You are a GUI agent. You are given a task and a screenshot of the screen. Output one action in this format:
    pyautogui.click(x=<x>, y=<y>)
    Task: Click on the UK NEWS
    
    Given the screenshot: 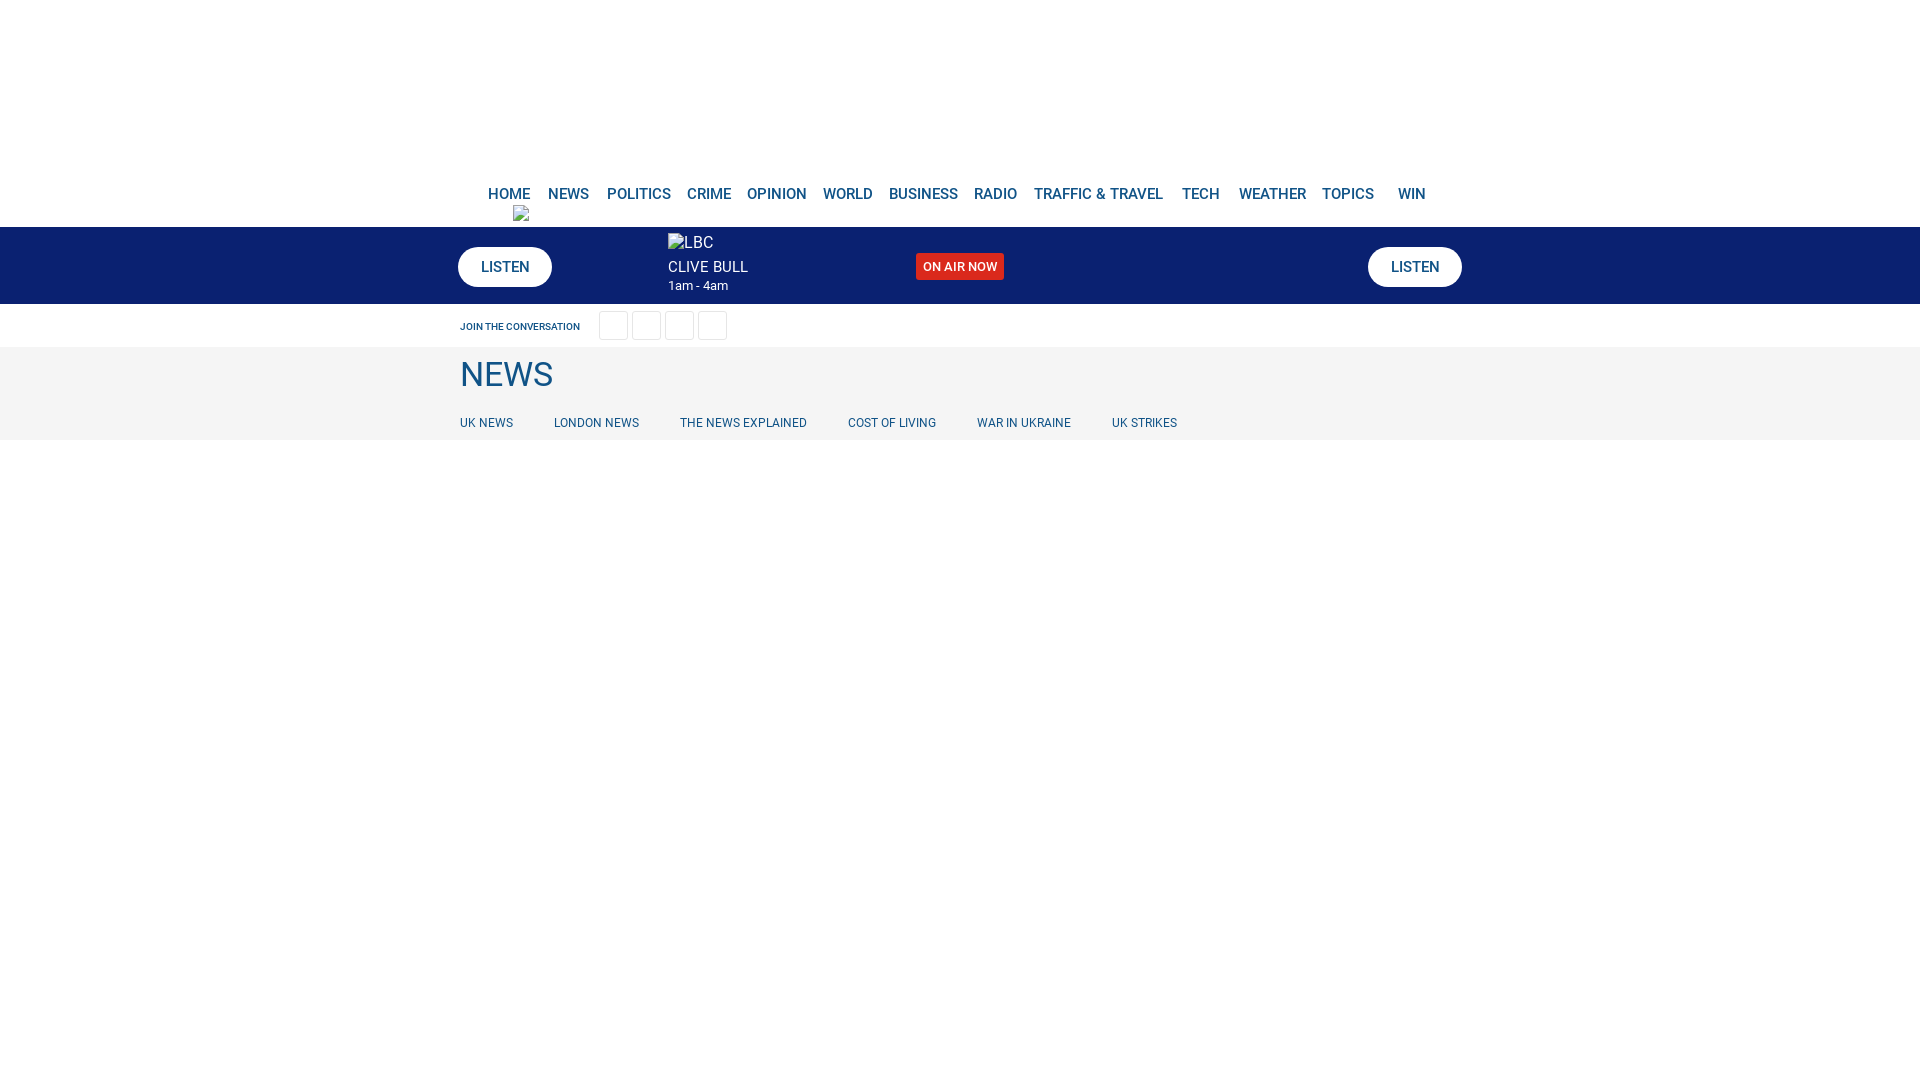 What is the action you would take?
    pyautogui.click(x=491, y=422)
    